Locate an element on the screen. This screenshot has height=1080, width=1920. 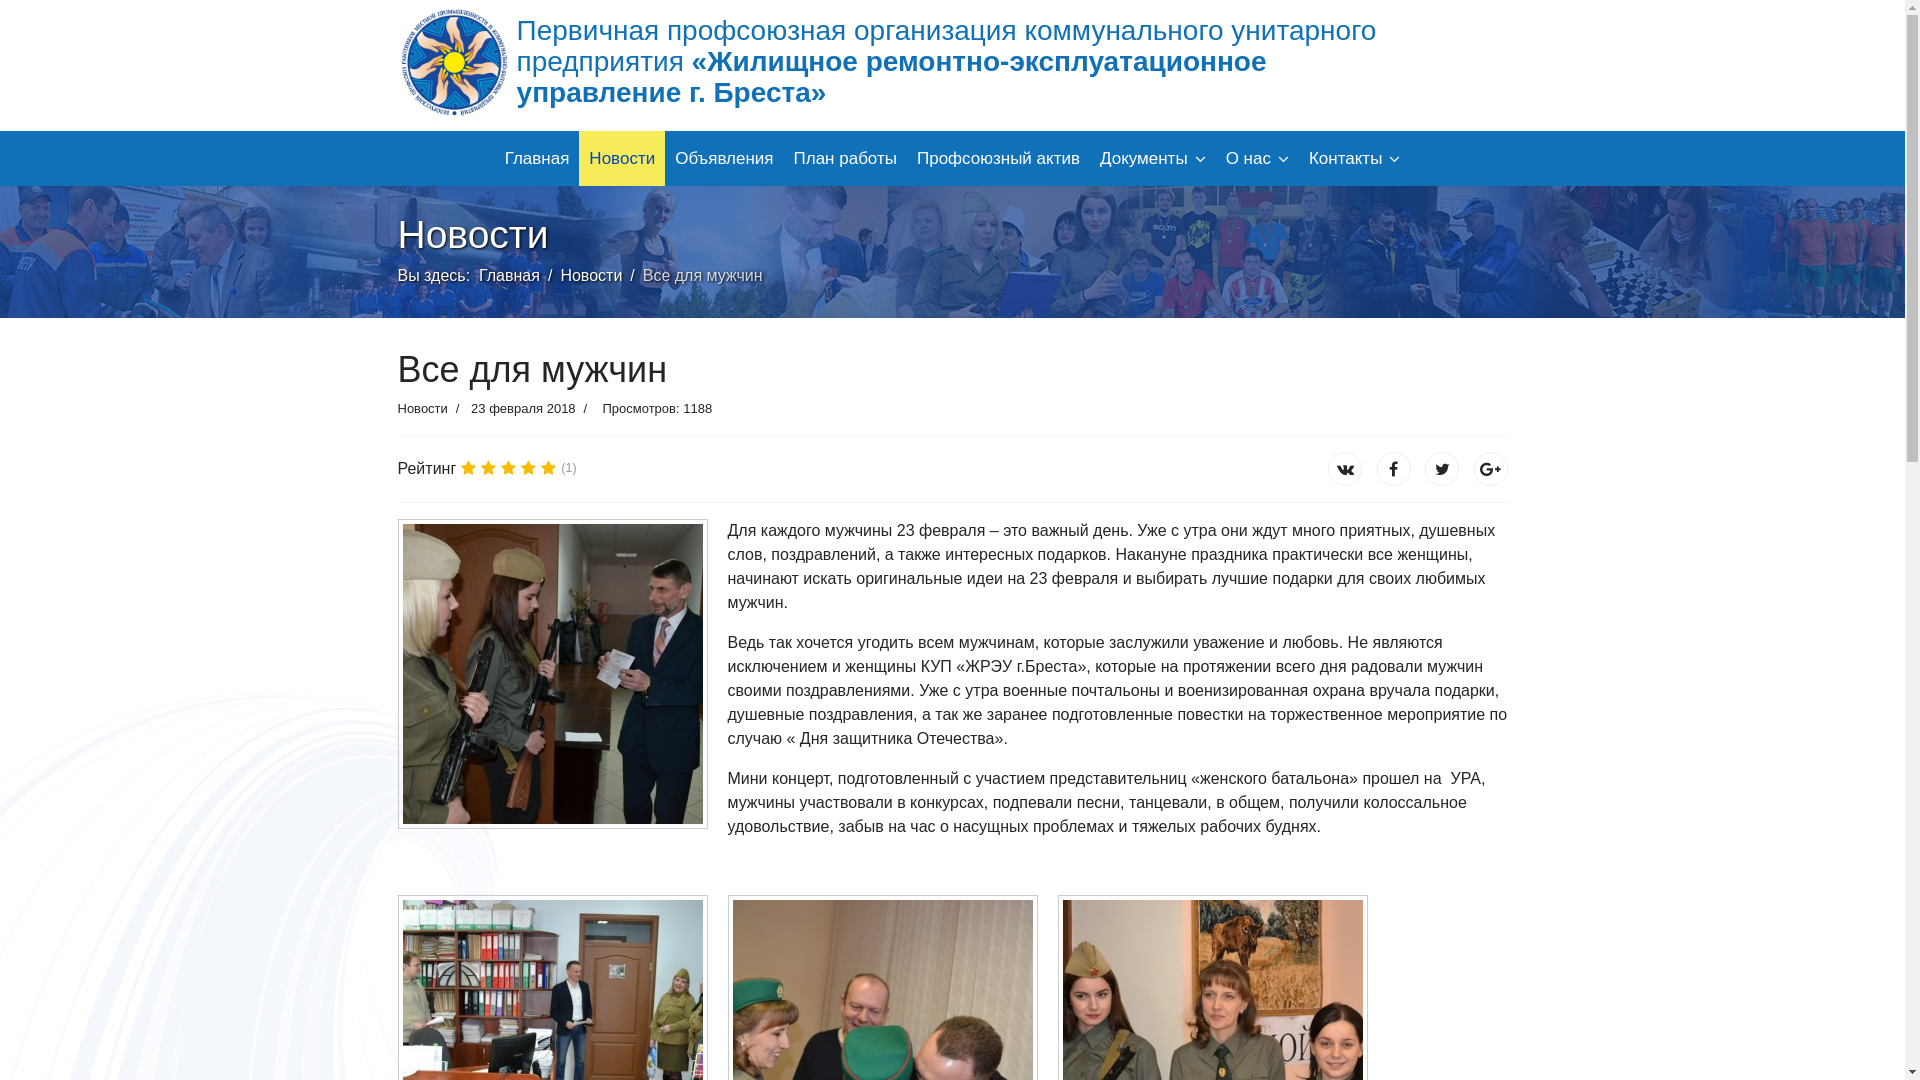
Twitter is located at coordinates (1442, 469).